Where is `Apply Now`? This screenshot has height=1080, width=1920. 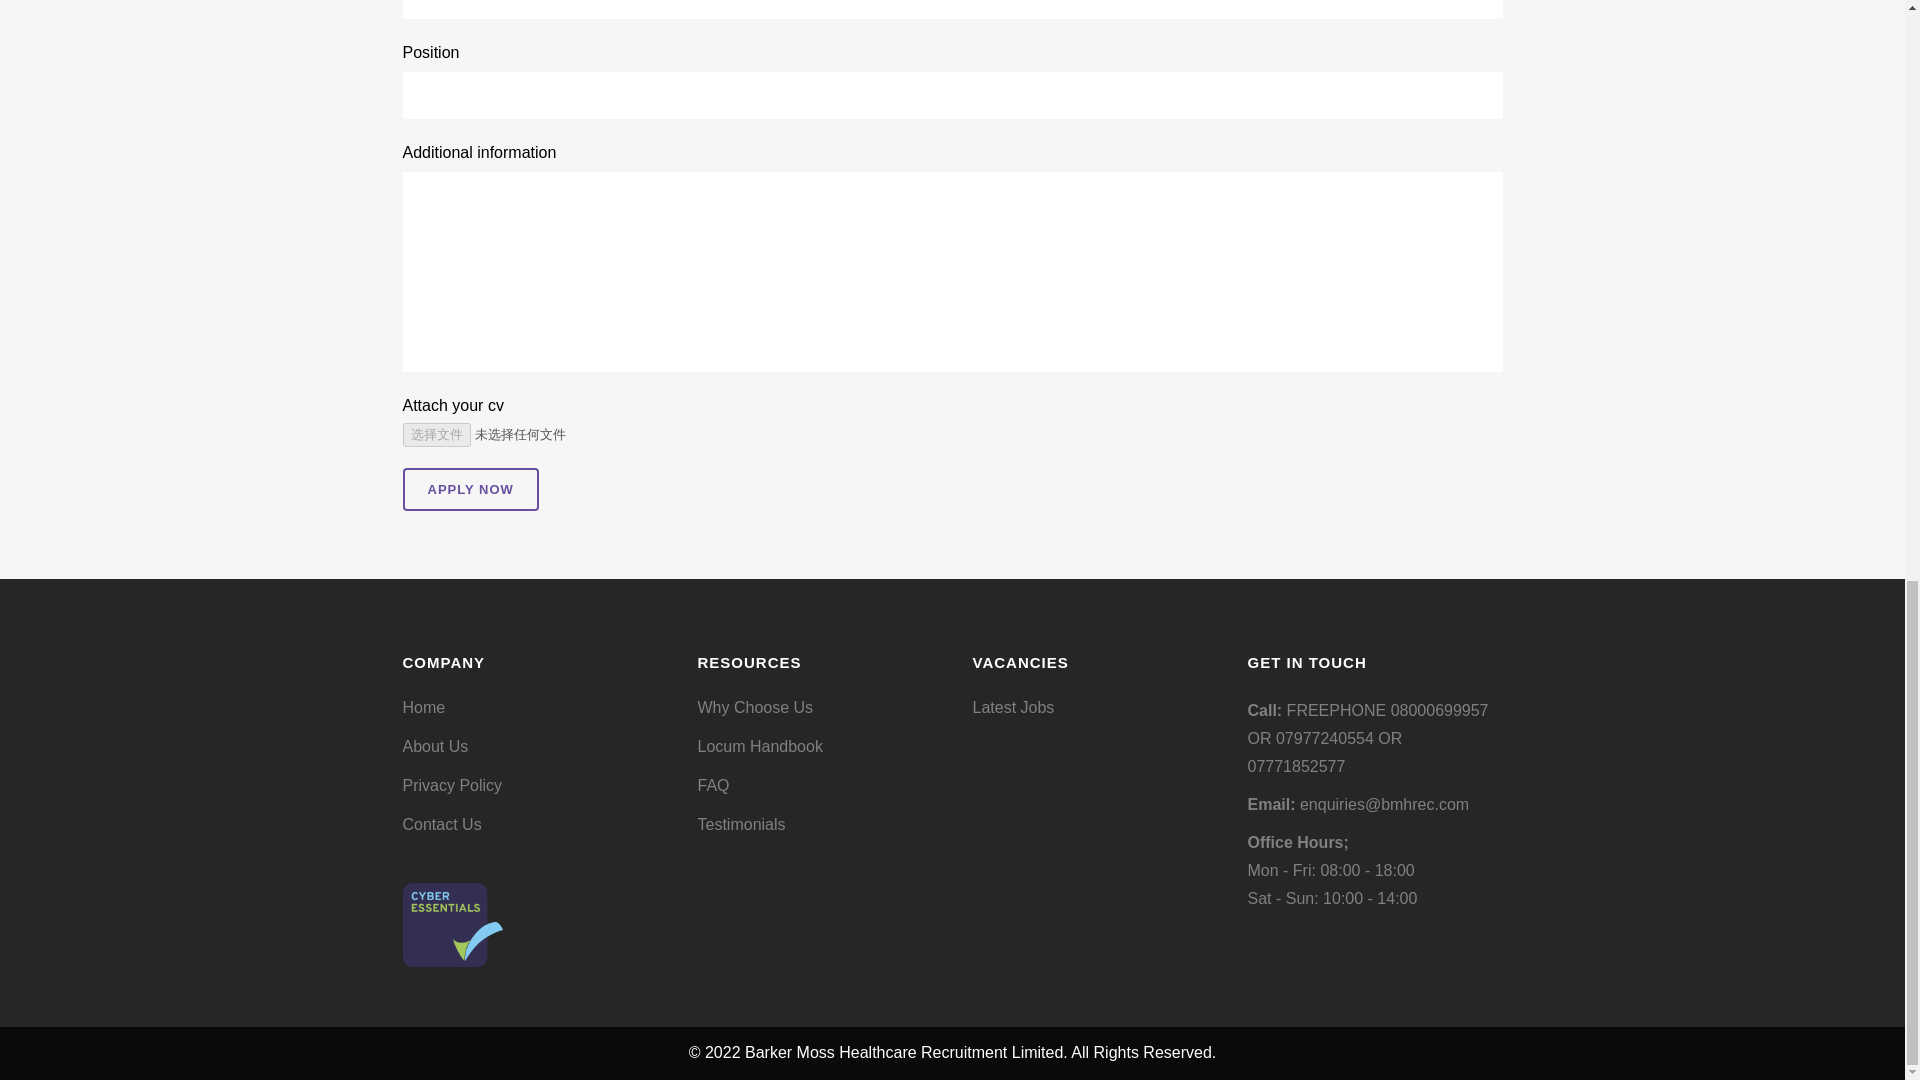
Apply Now is located at coordinates (469, 488).